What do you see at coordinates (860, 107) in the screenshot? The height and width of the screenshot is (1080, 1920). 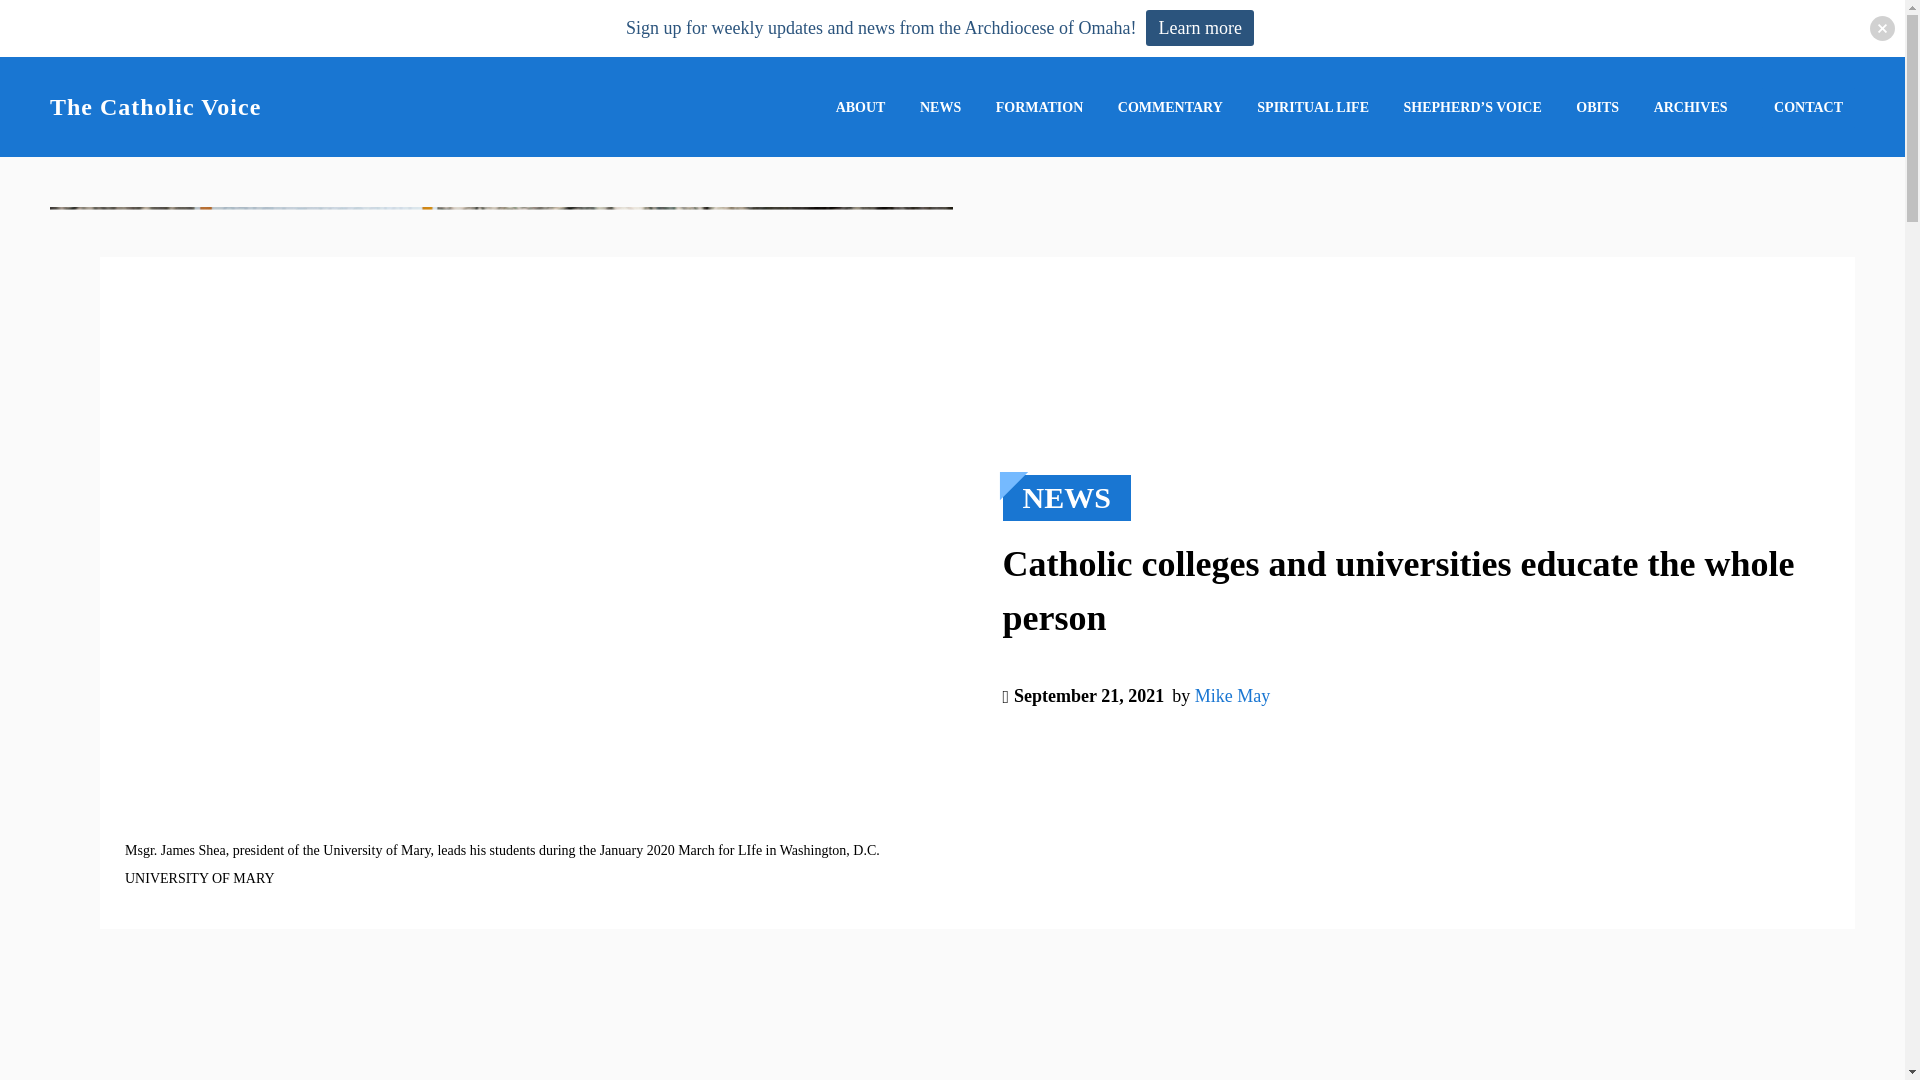 I see `ABOUT` at bounding box center [860, 107].